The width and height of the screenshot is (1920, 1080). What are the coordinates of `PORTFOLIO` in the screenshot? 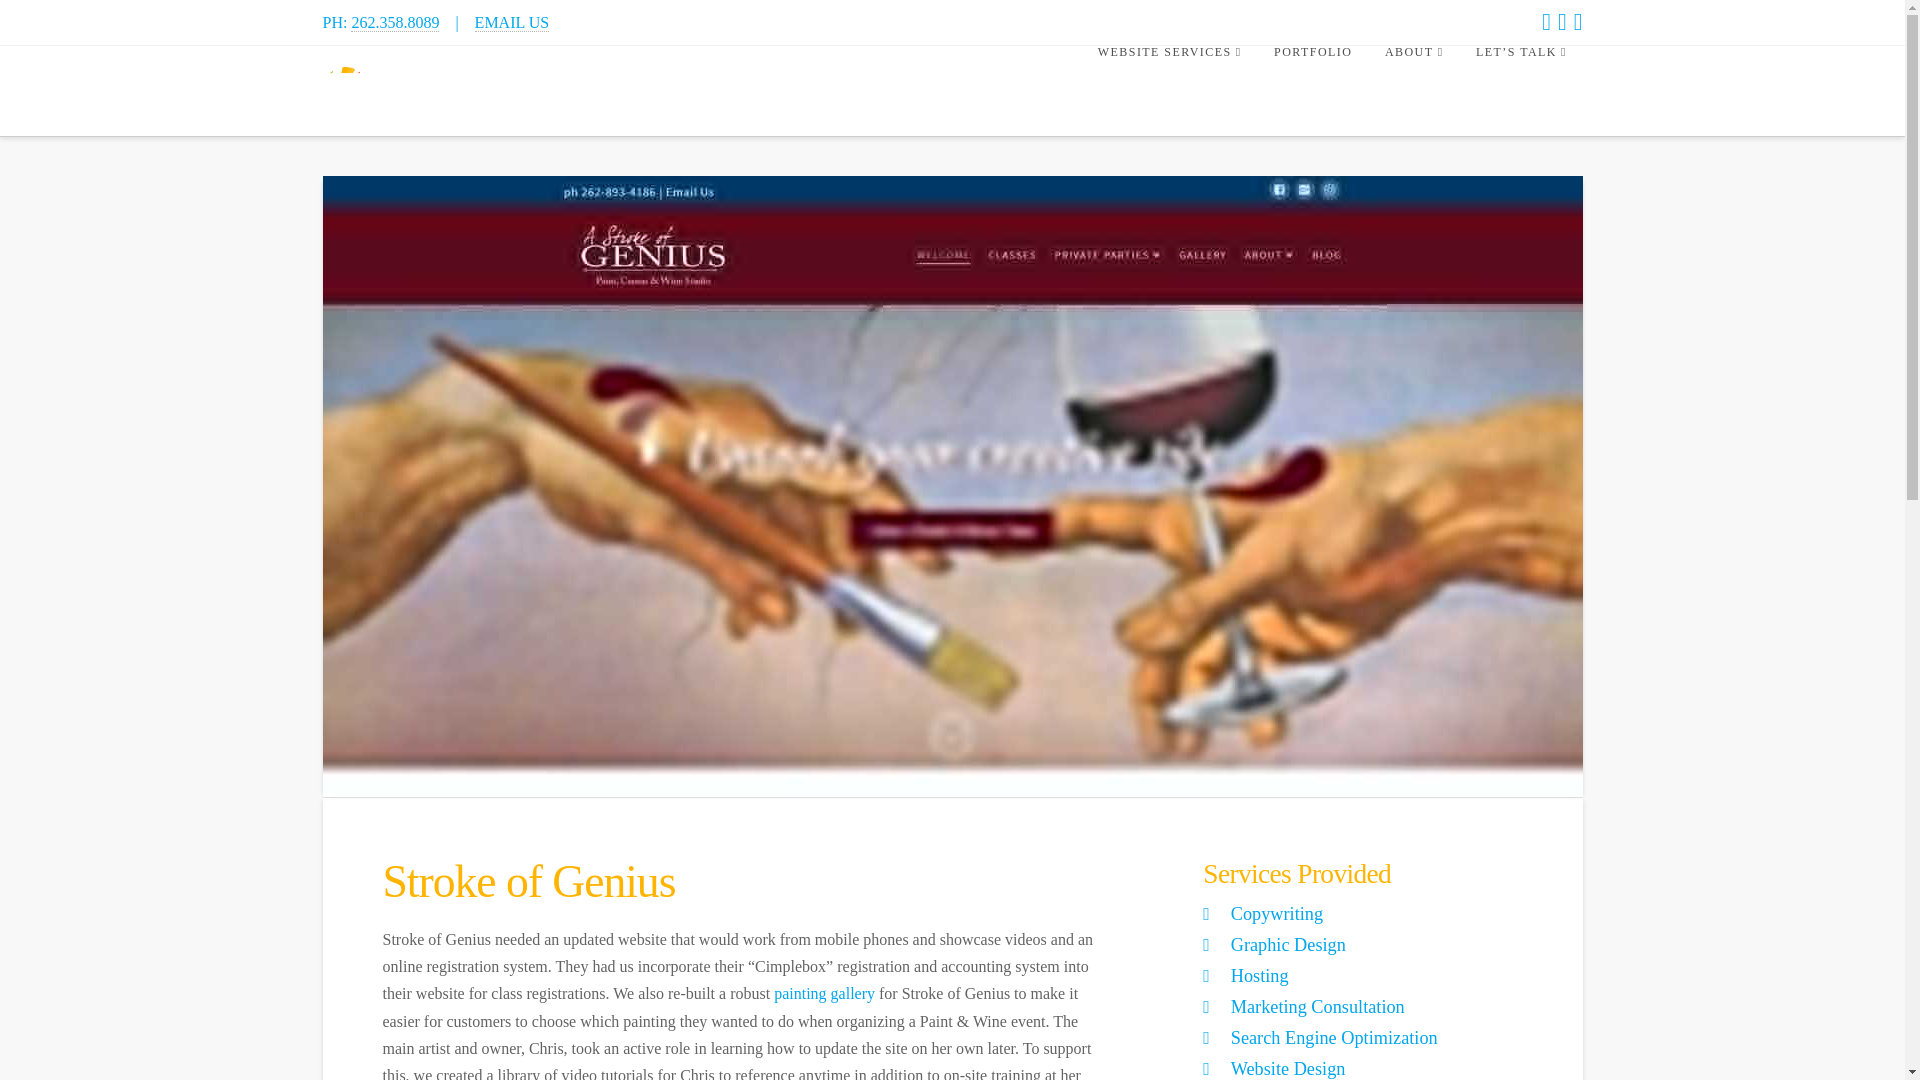 It's located at (1312, 91).